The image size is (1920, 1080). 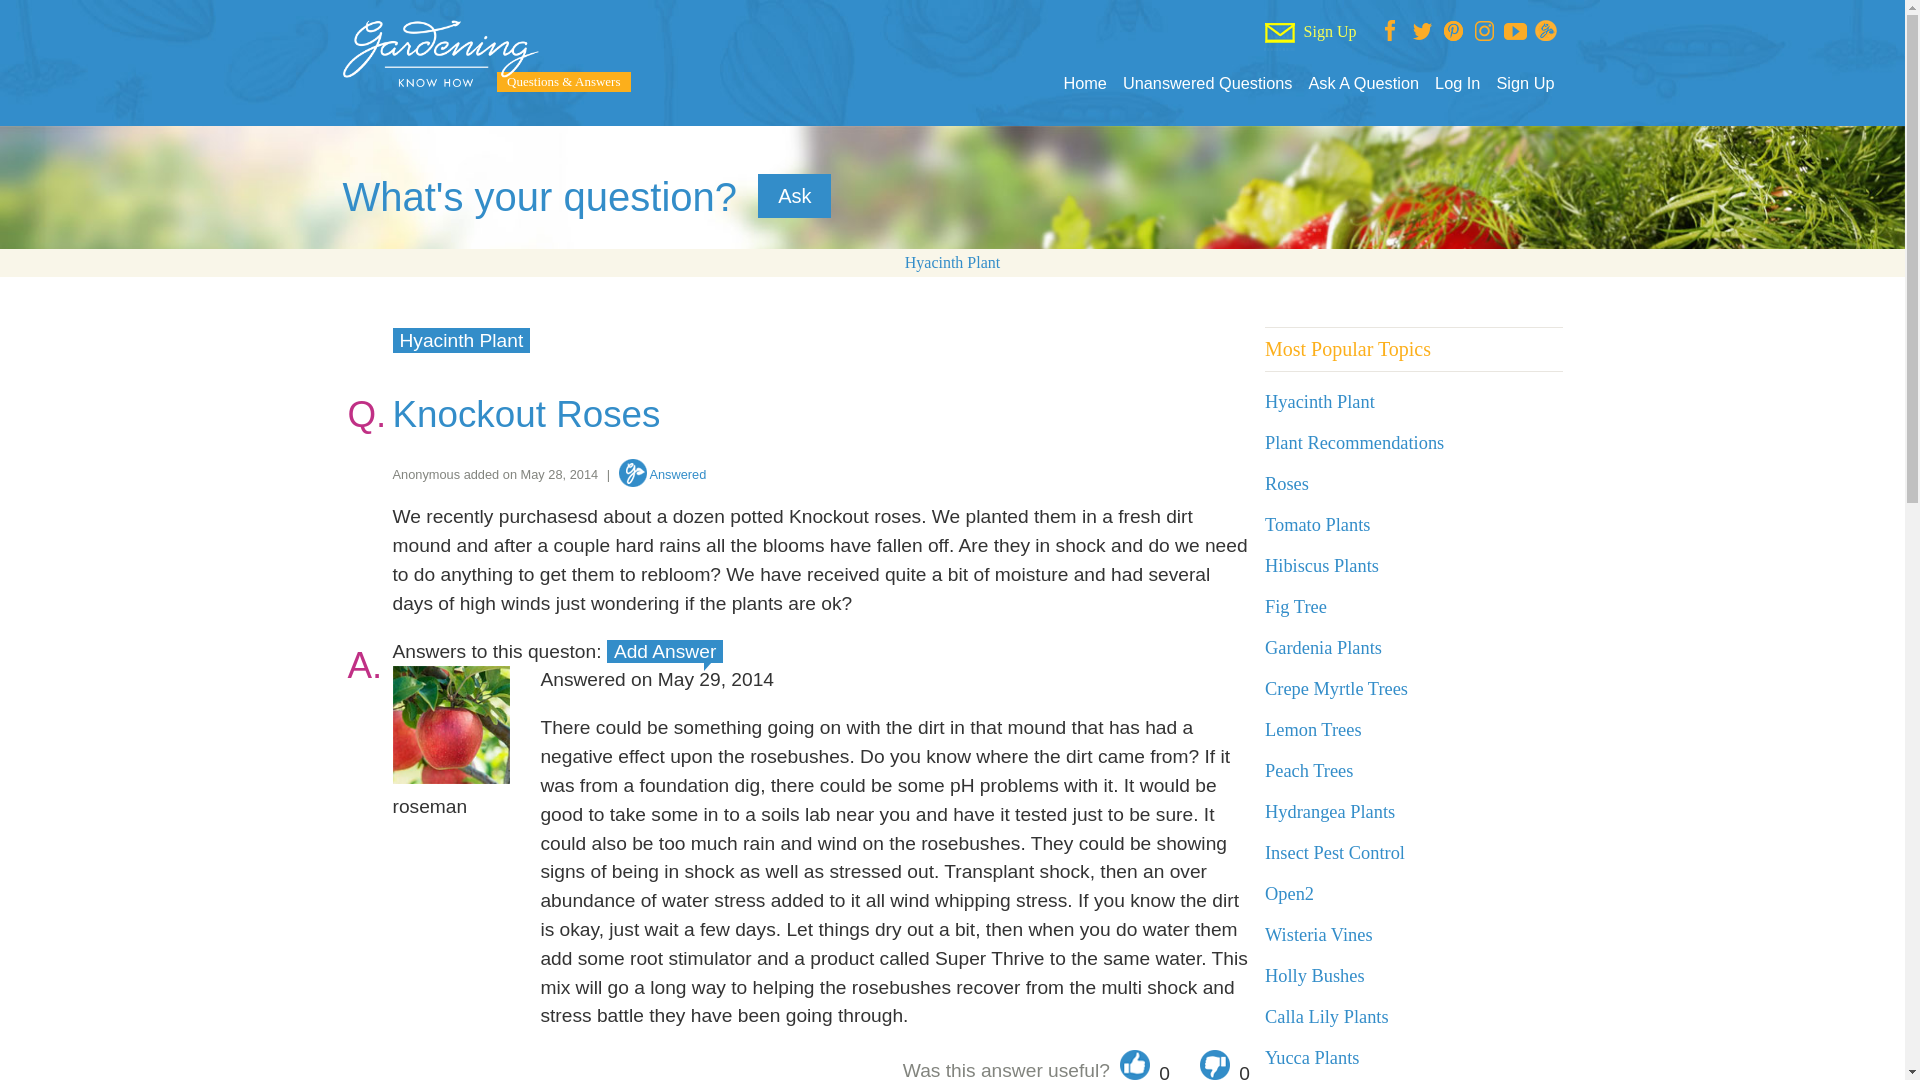 What do you see at coordinates (1330, 812) in the screenshot?
I see `Hydrangea Plants` at bounding box center [1330, 812].